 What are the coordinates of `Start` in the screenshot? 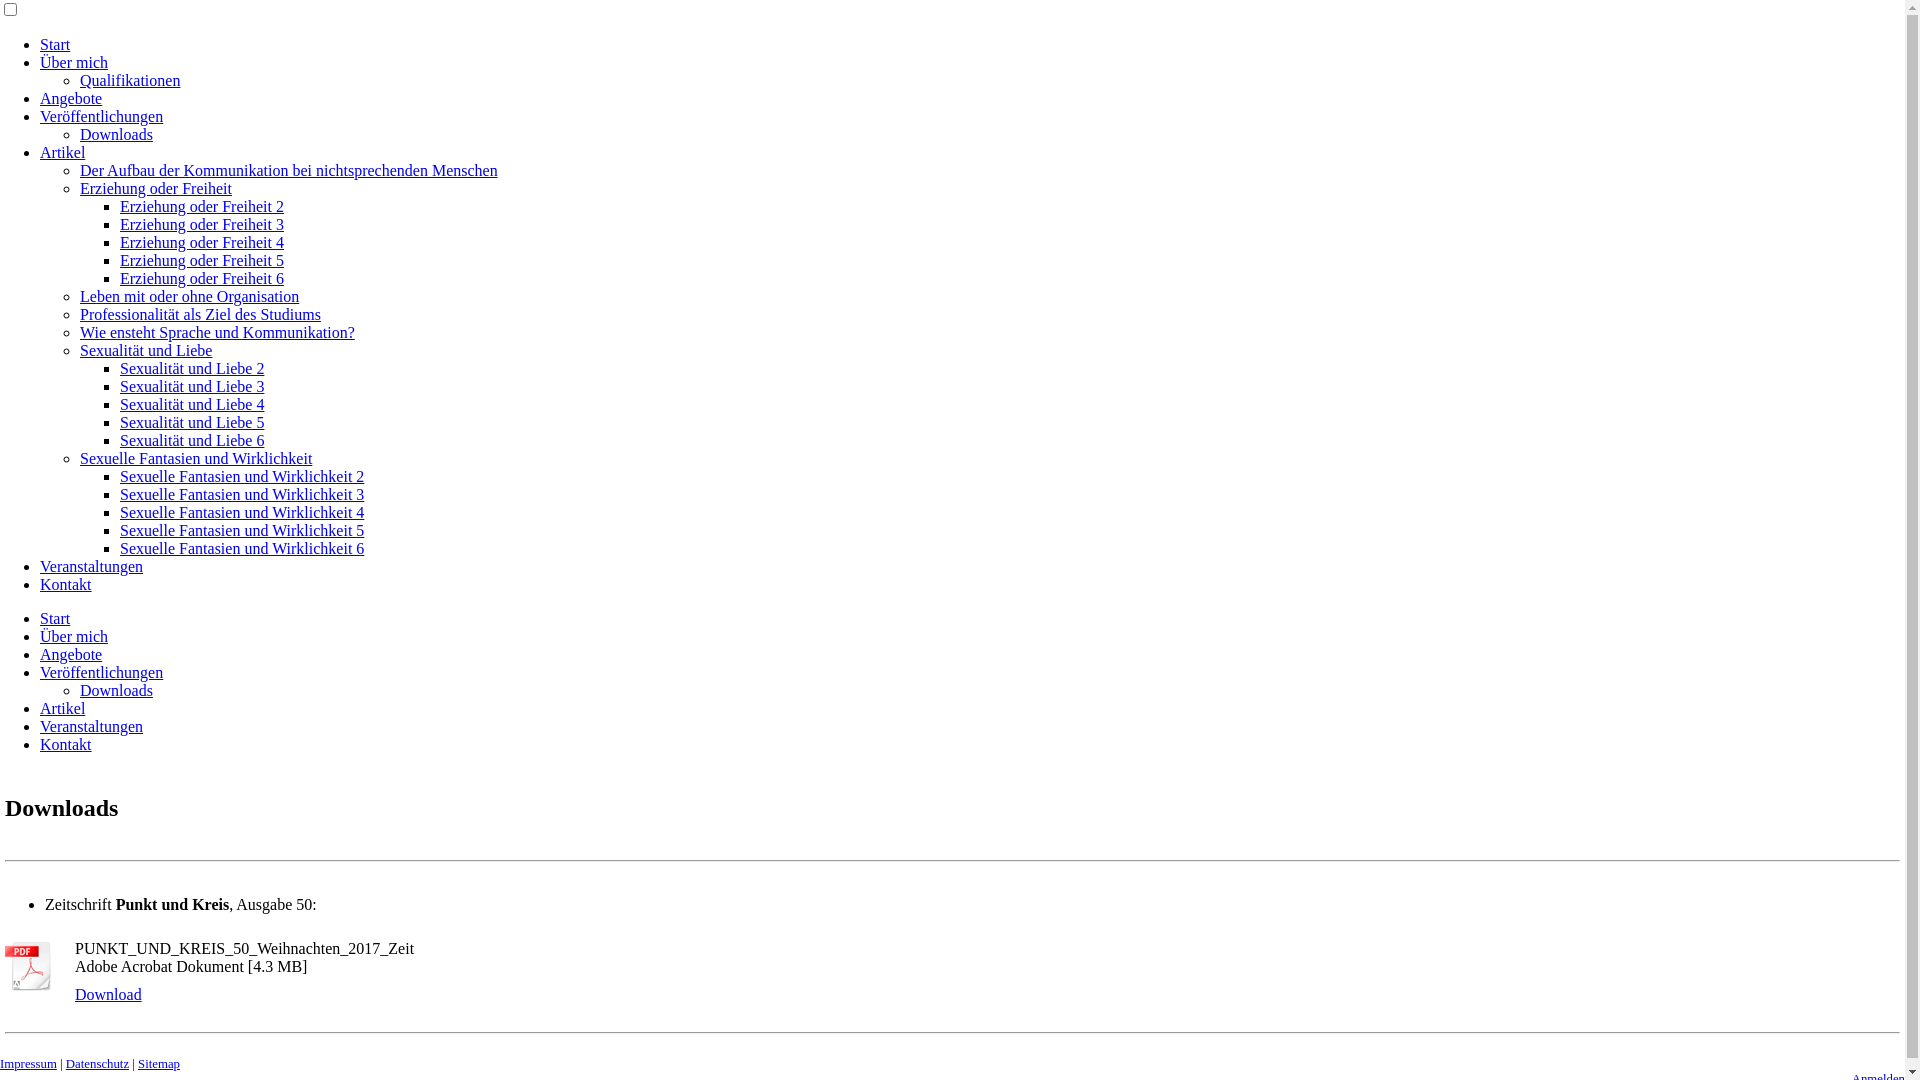 It's located at (55, 44).